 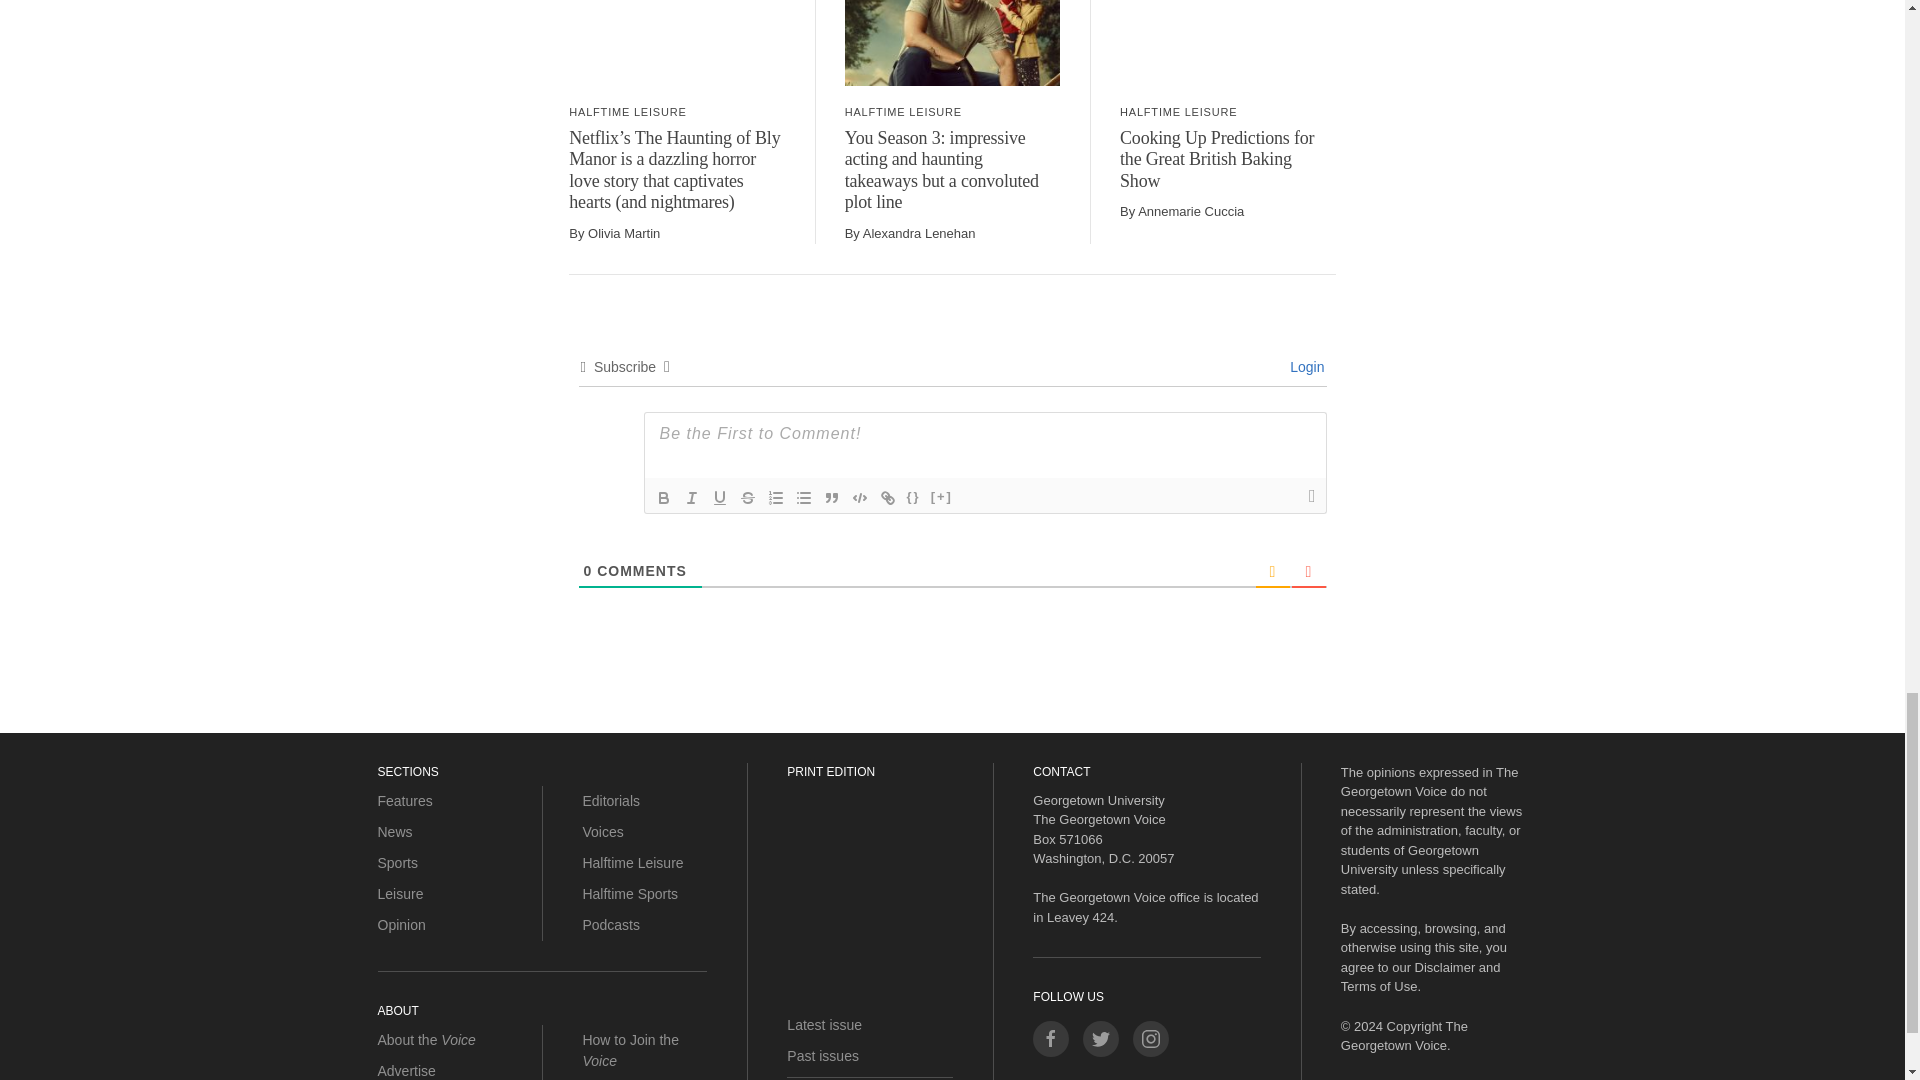 What do you see at coordinates (692, 498) in the screenshot?
I see `Italic` at bounding box center [692, 498].